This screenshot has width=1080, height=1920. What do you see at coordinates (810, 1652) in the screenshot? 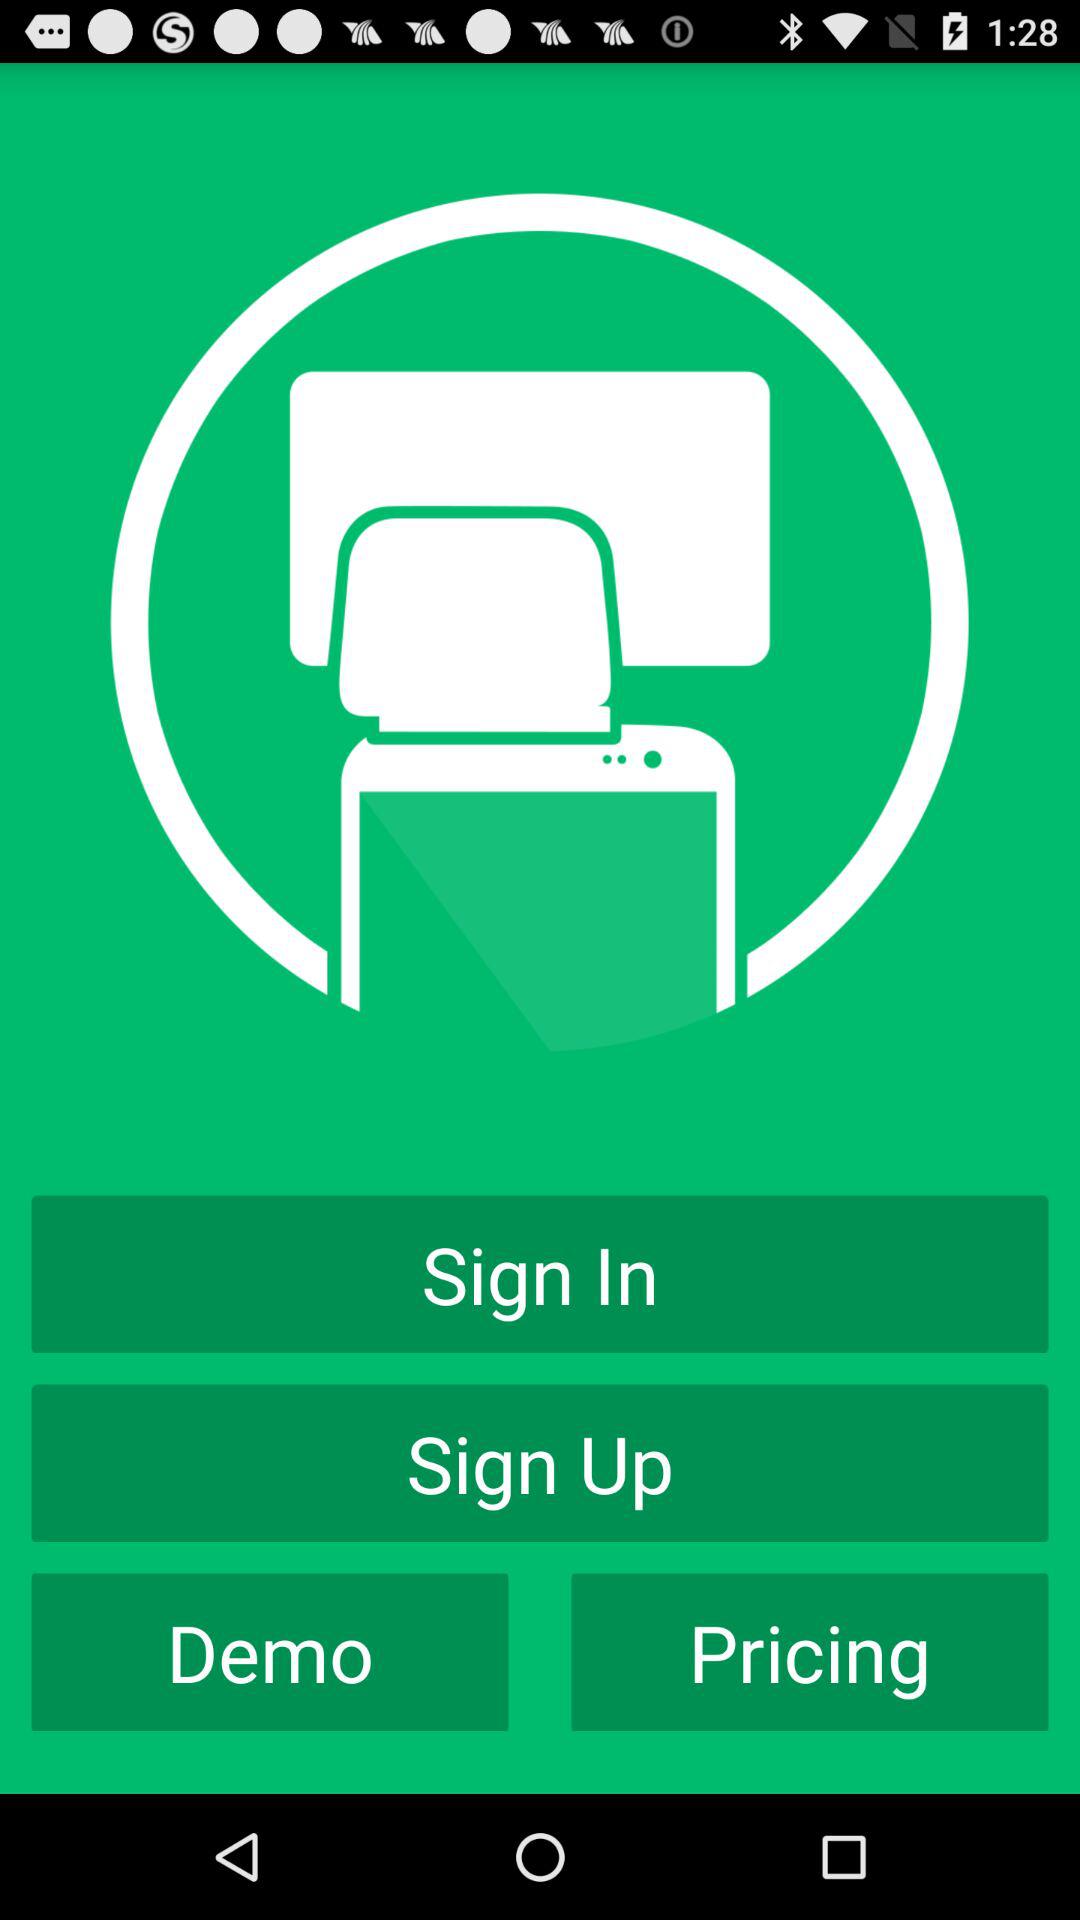
I see `open the icon to the right of the demo item` at bounding box center [810, 1652].